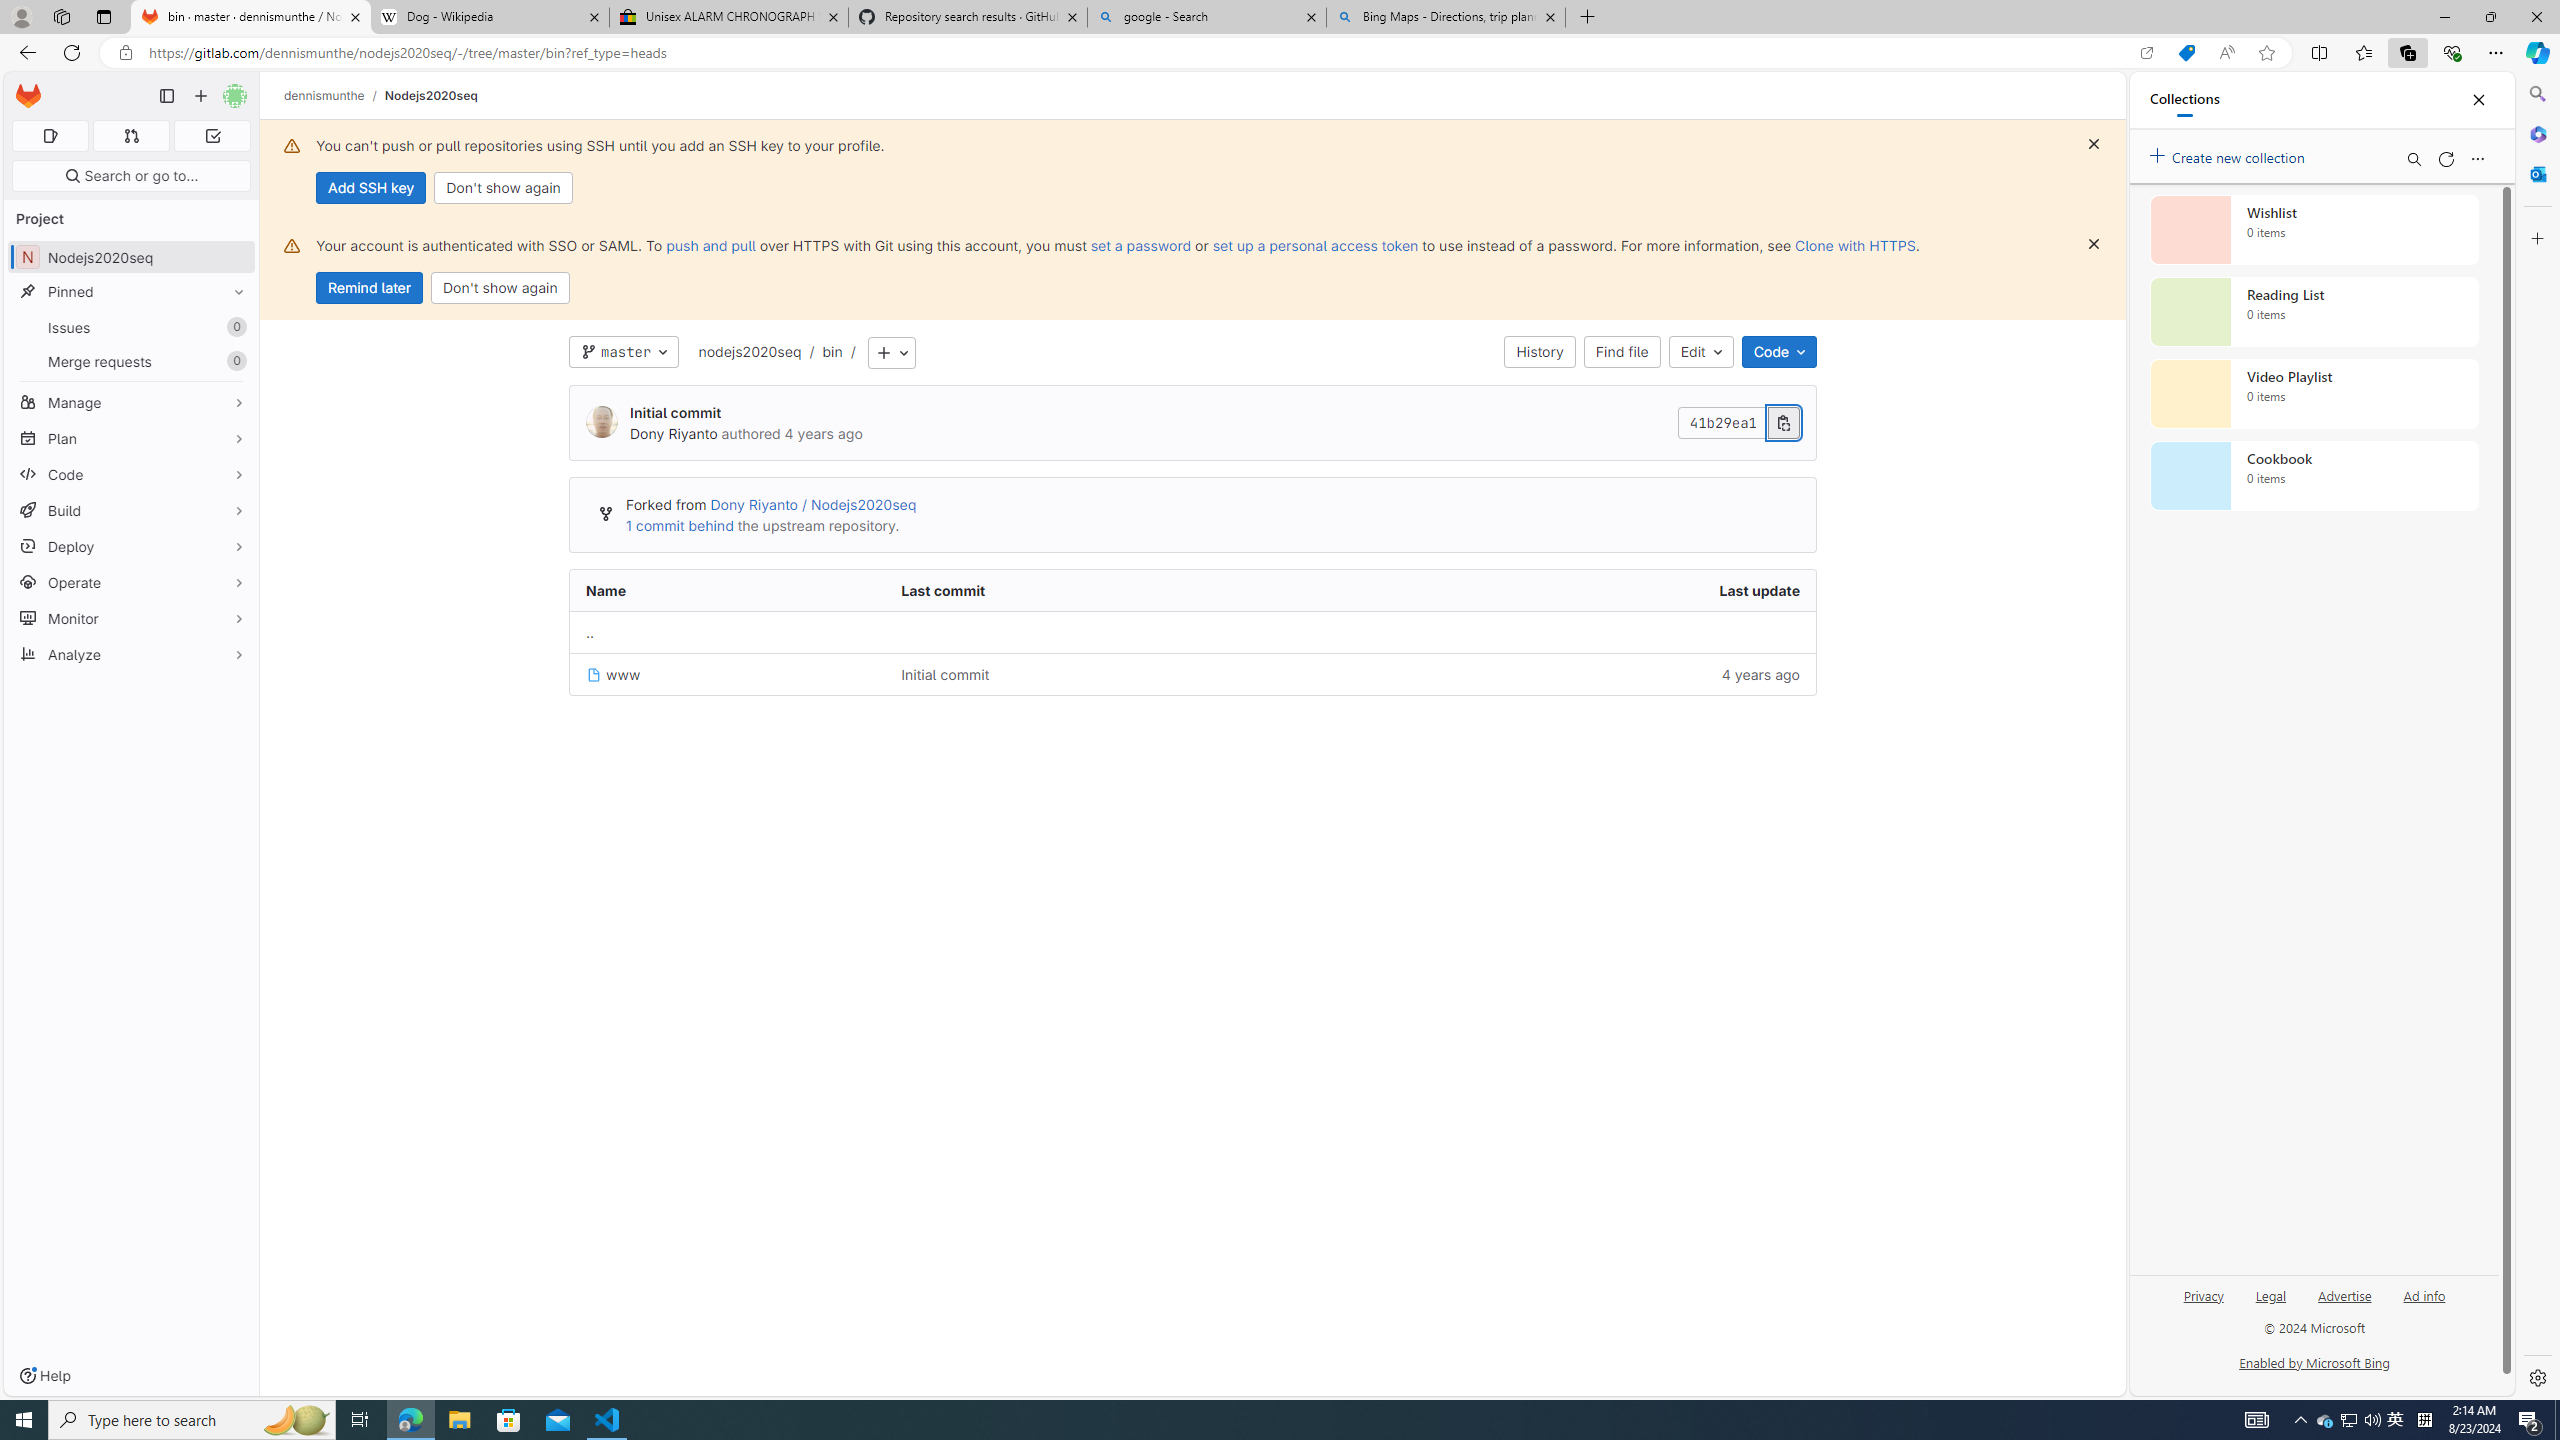 The height and width of the screenshot is (1440, 2560). I want to click on Deploy, so click(132, 546).